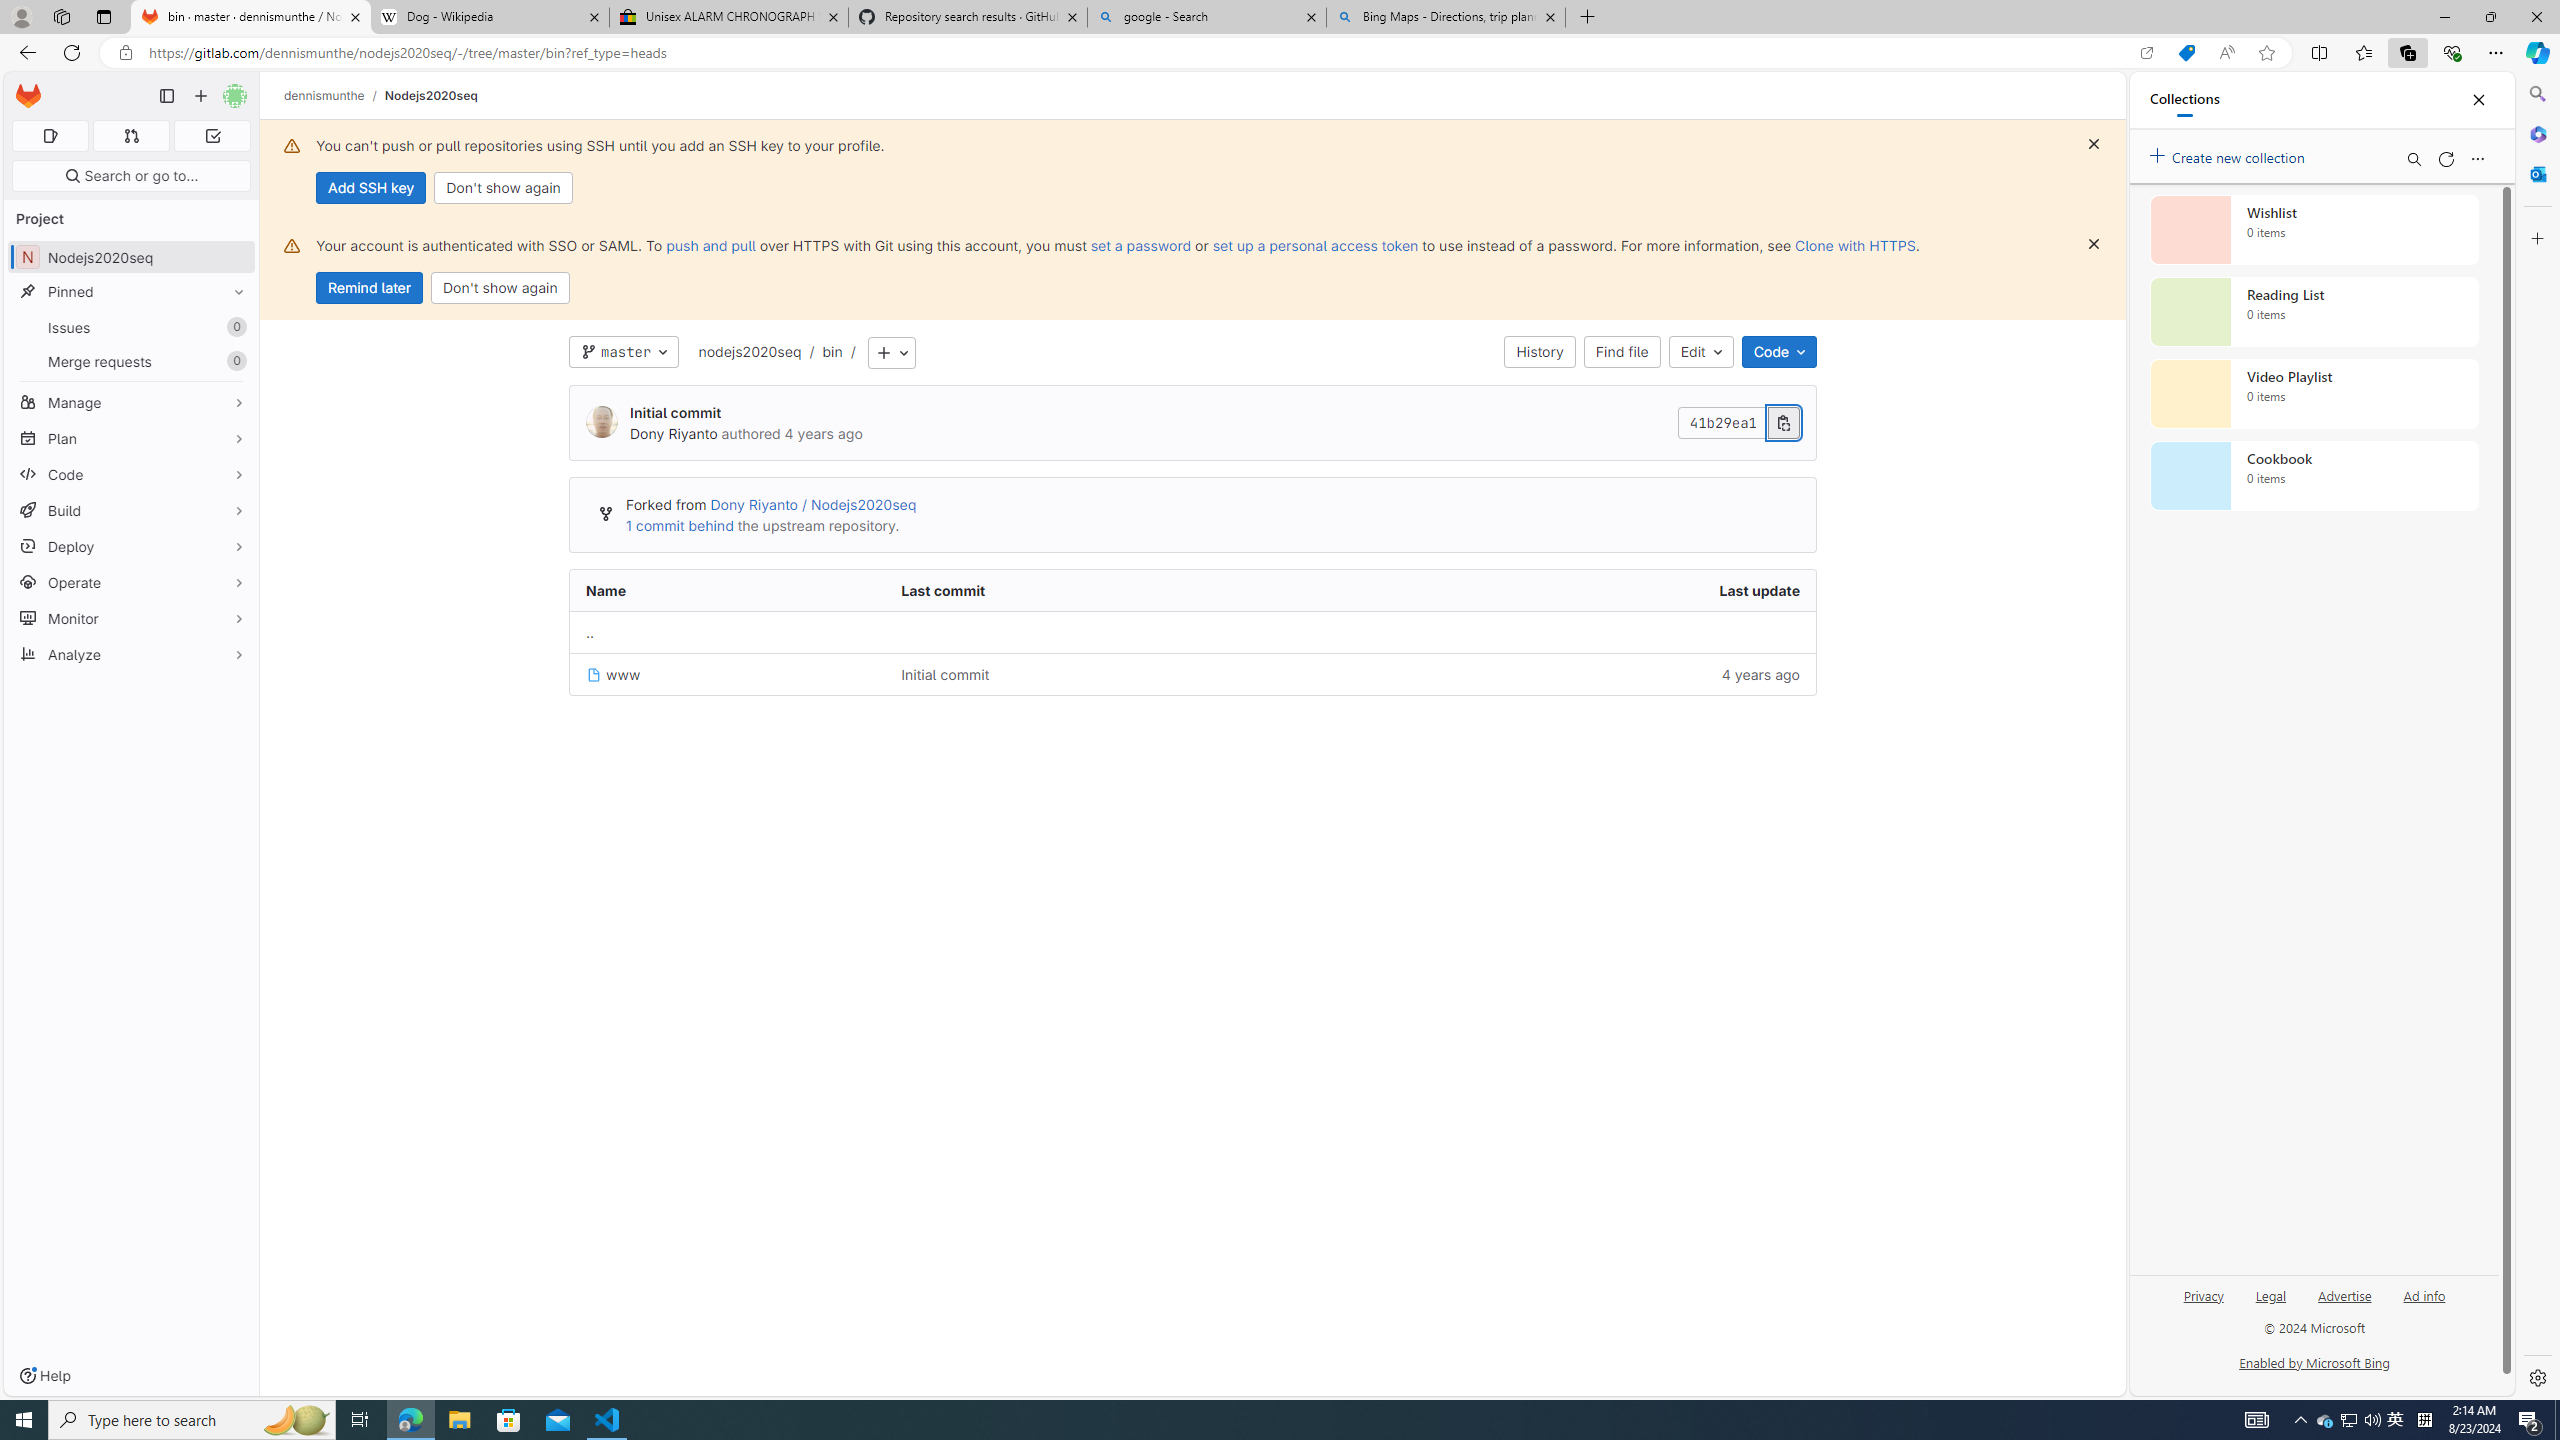 The height and width of the screenshot is (1440, 2560). I want to click on Deploy, so click(132, 546).